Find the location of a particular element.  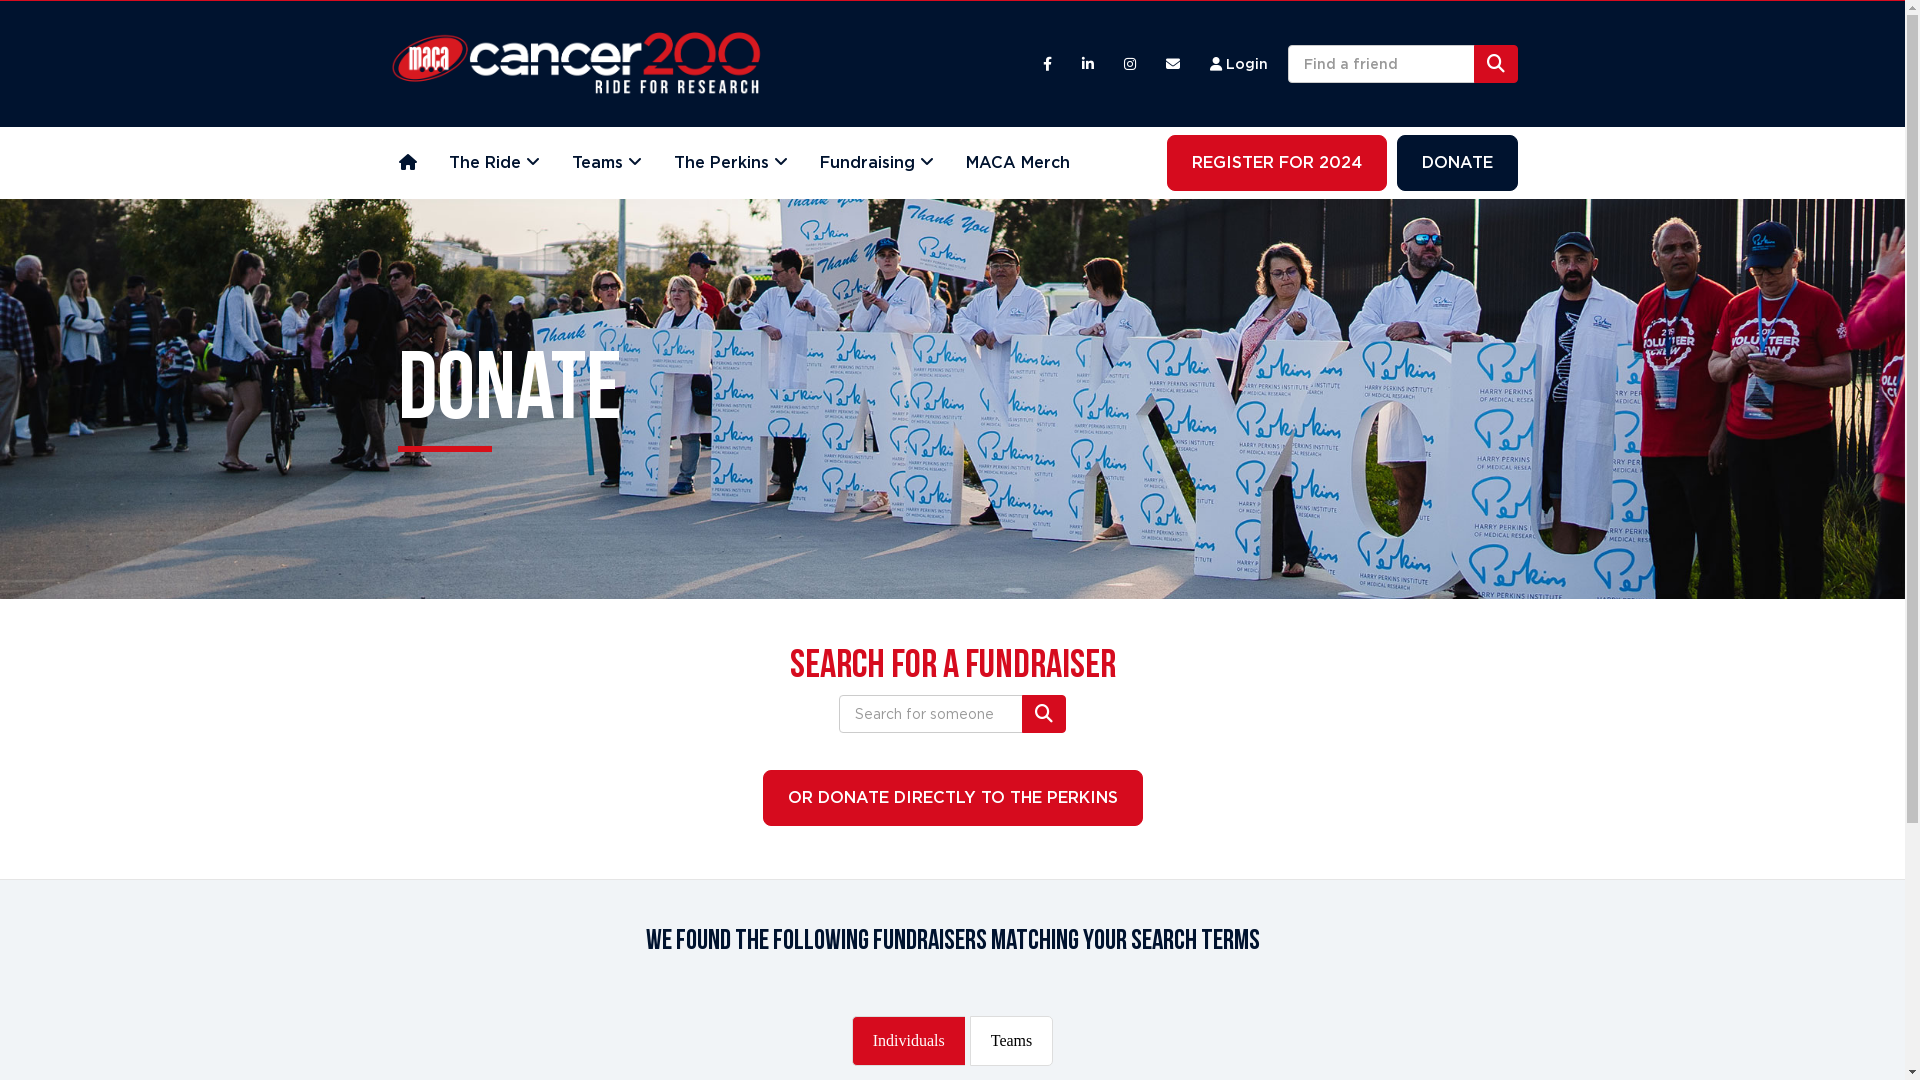

DONATE is located at coordinates (1456, 163).